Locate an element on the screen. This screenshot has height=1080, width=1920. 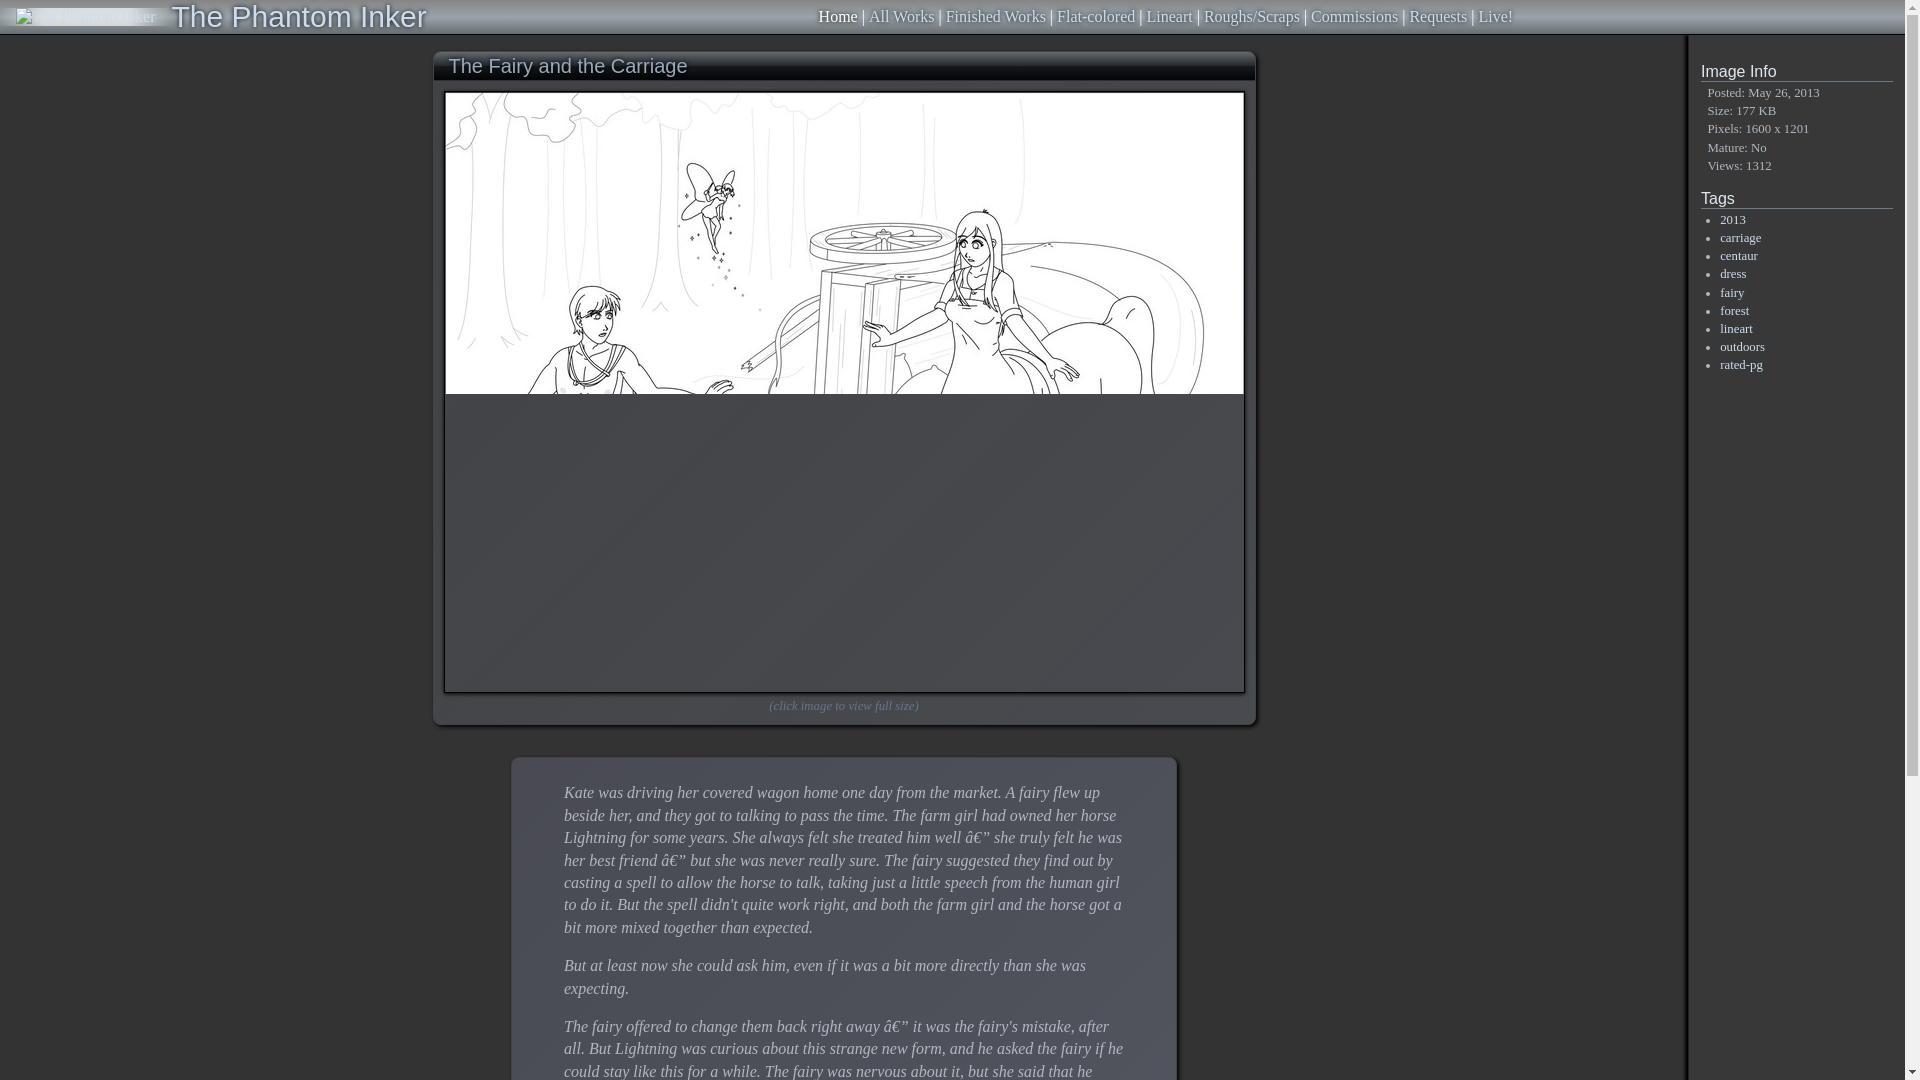
All Works is located at coordinates (902, 16).